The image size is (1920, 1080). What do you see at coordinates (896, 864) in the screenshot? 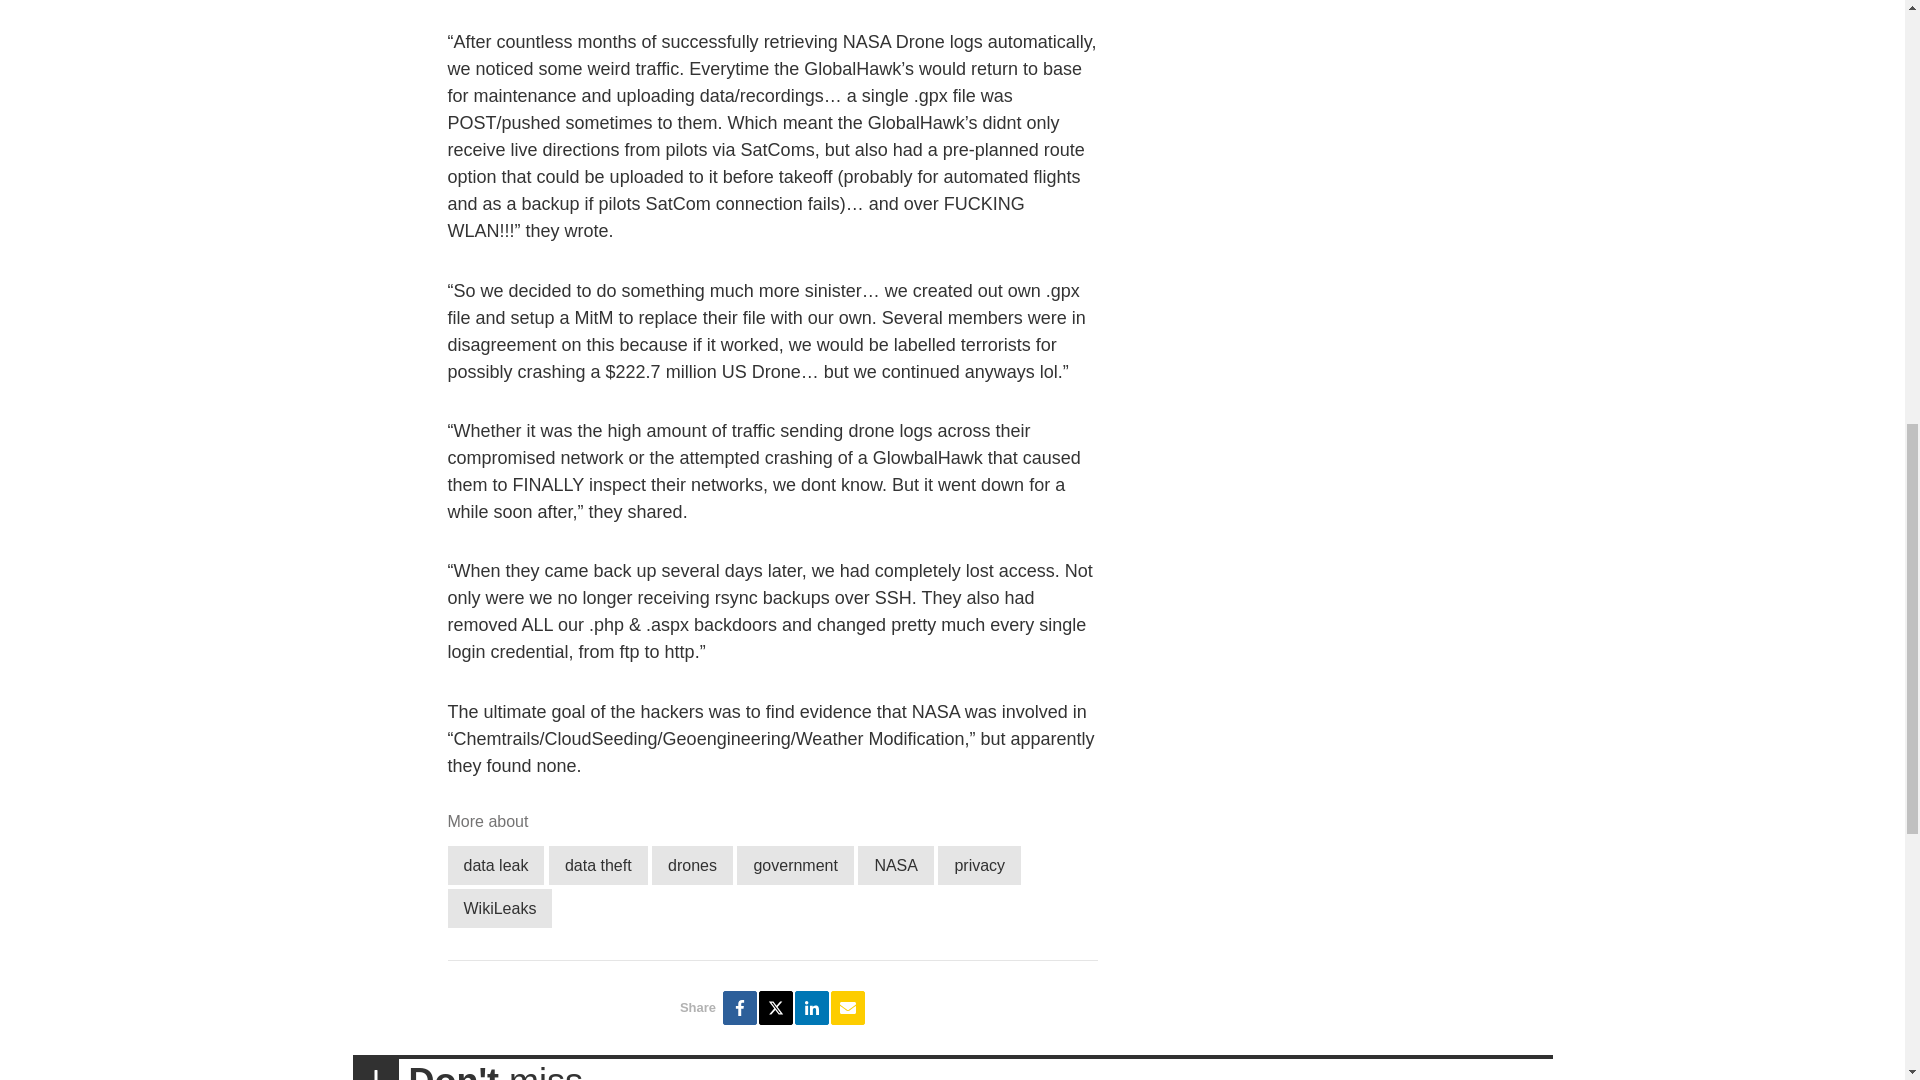
I see `NASA` at bounding box center [896, 864].